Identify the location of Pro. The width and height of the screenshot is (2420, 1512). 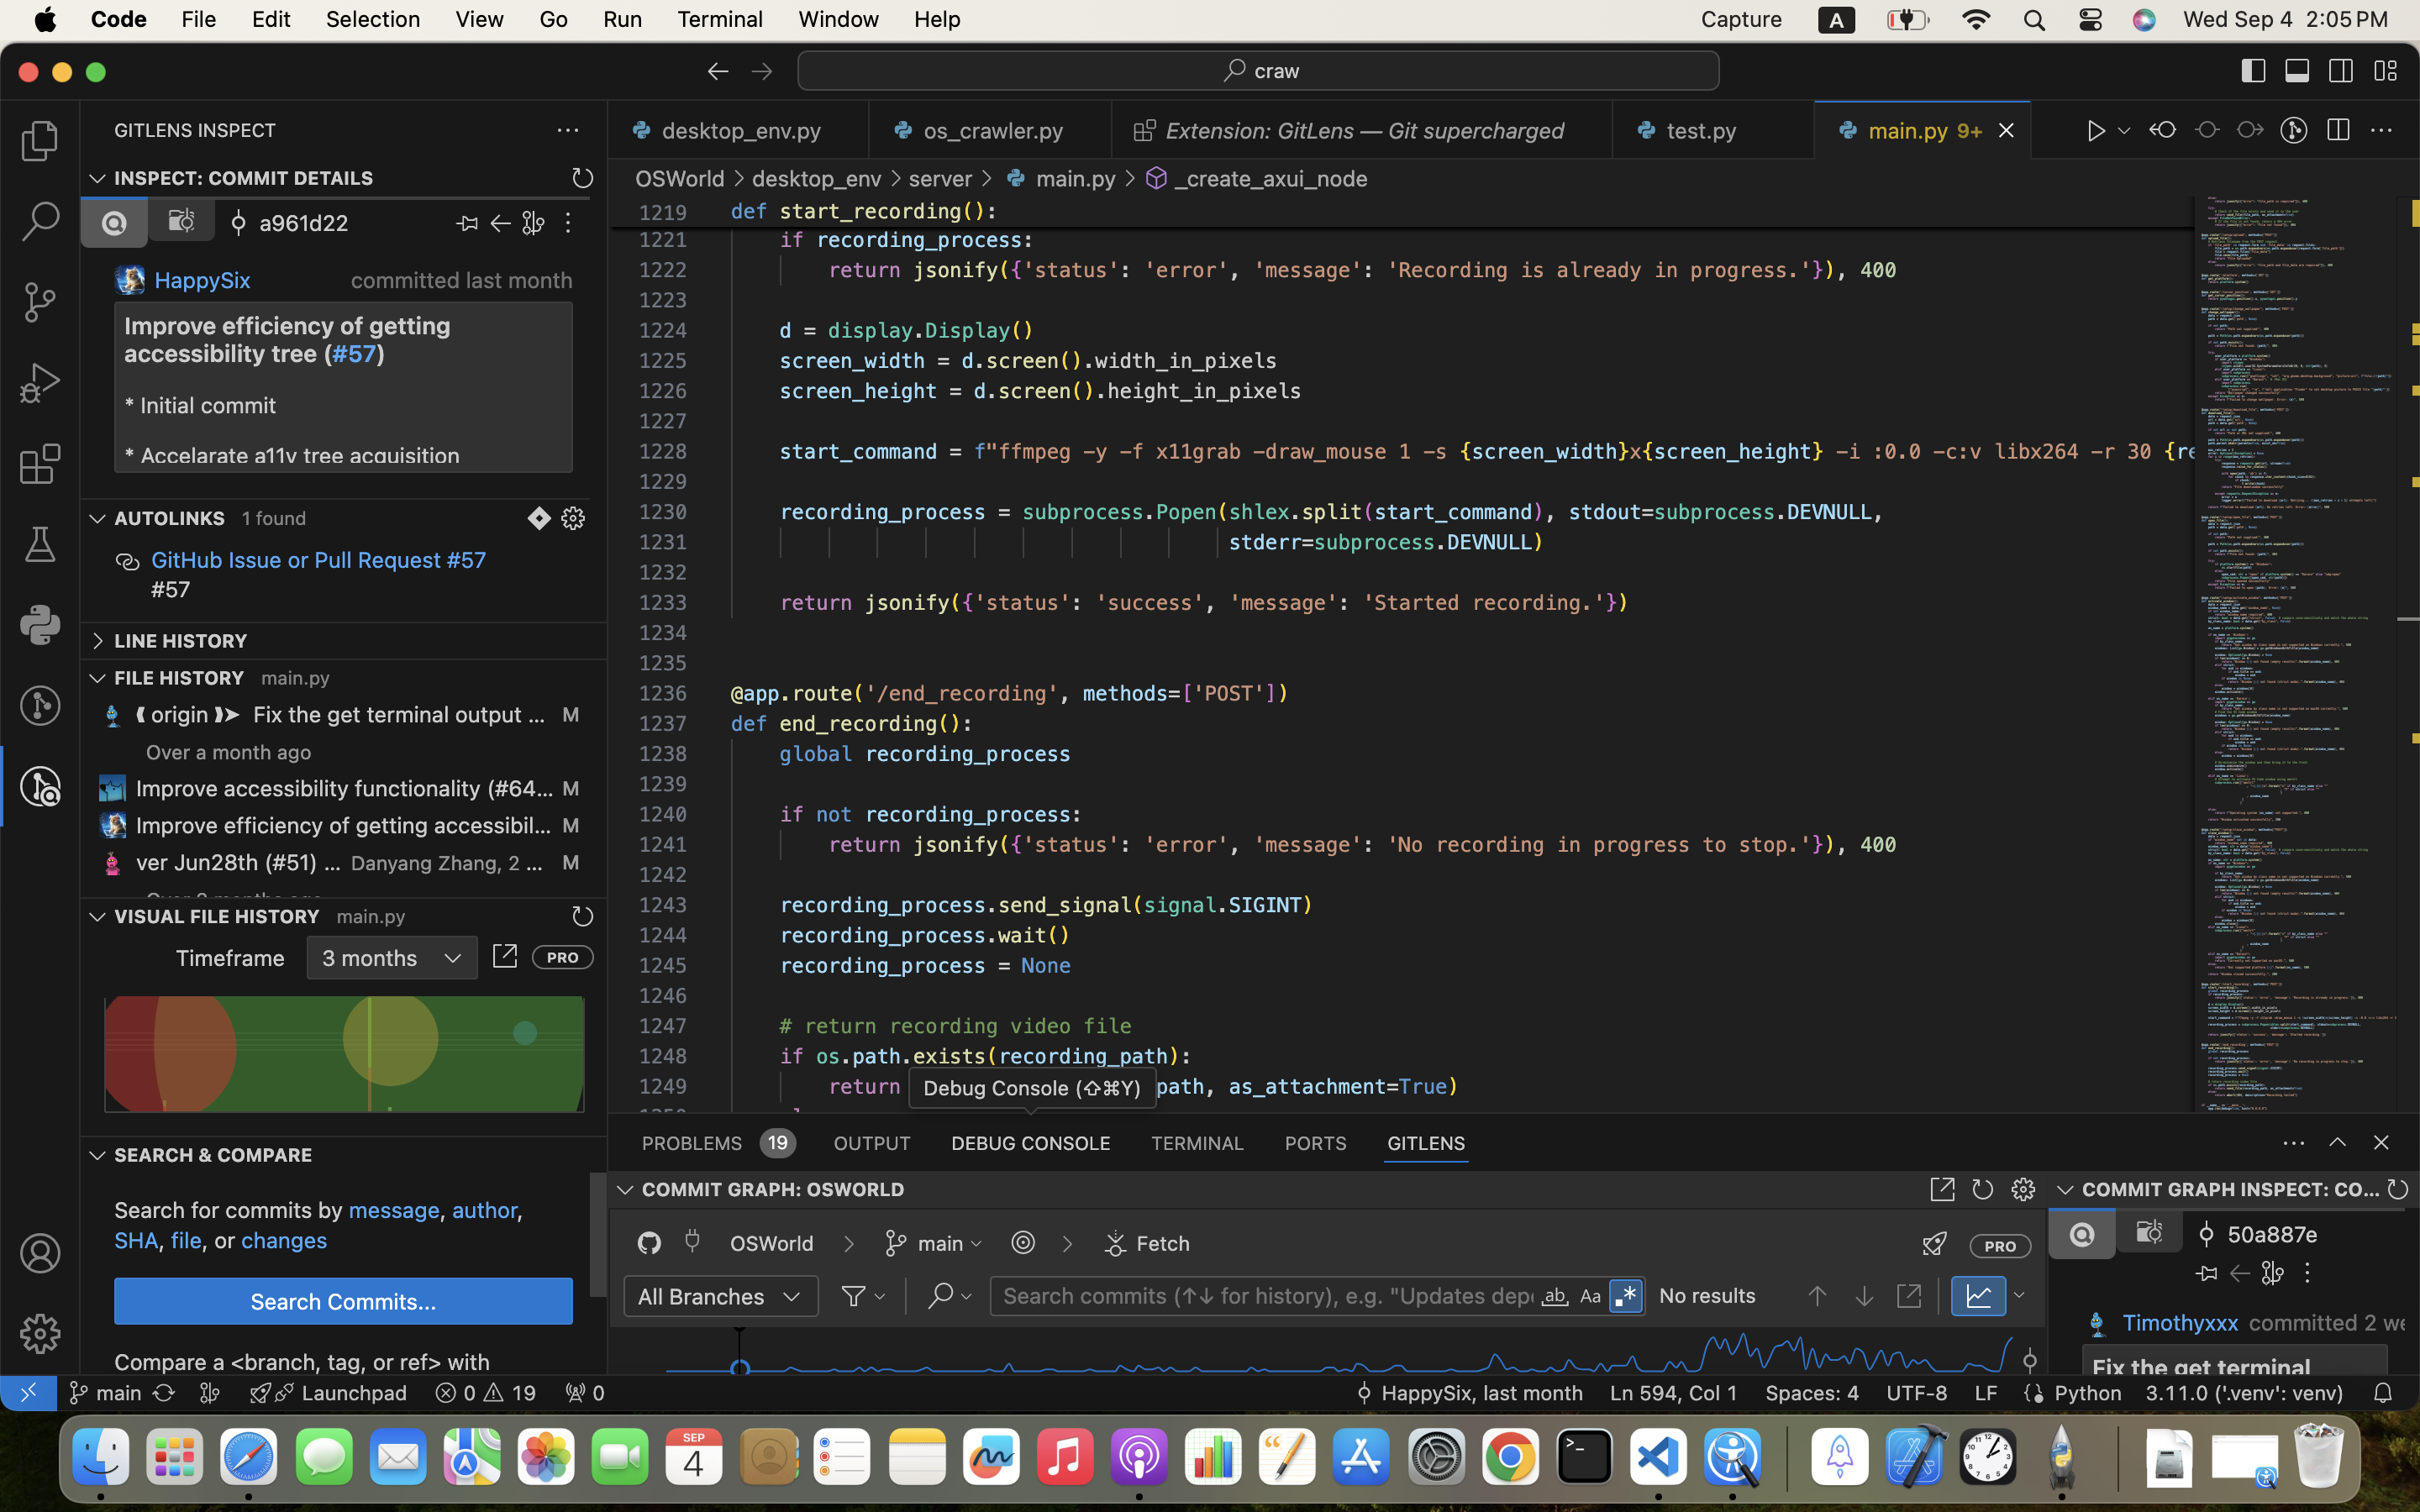
(563, 957).